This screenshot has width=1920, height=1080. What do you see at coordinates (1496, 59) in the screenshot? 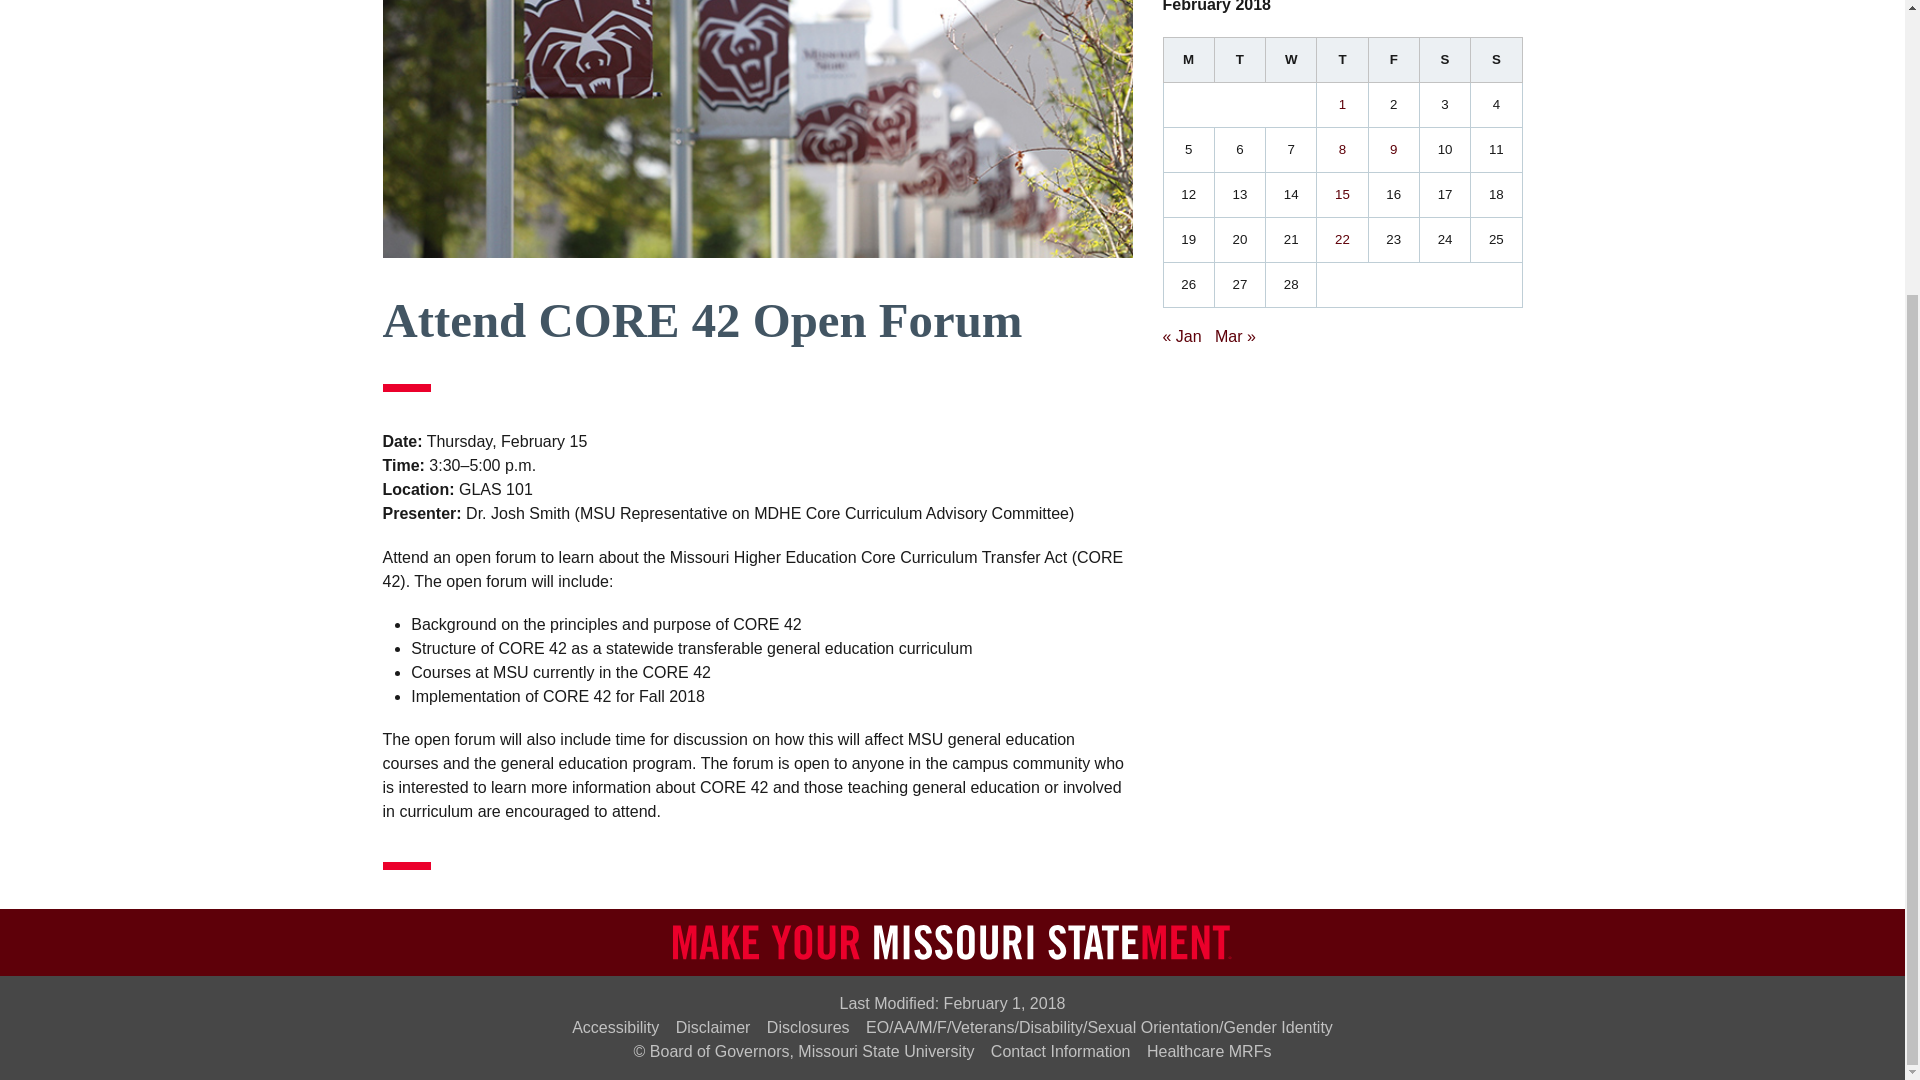
I see `Sunday` at bounding box center [1496, 59].